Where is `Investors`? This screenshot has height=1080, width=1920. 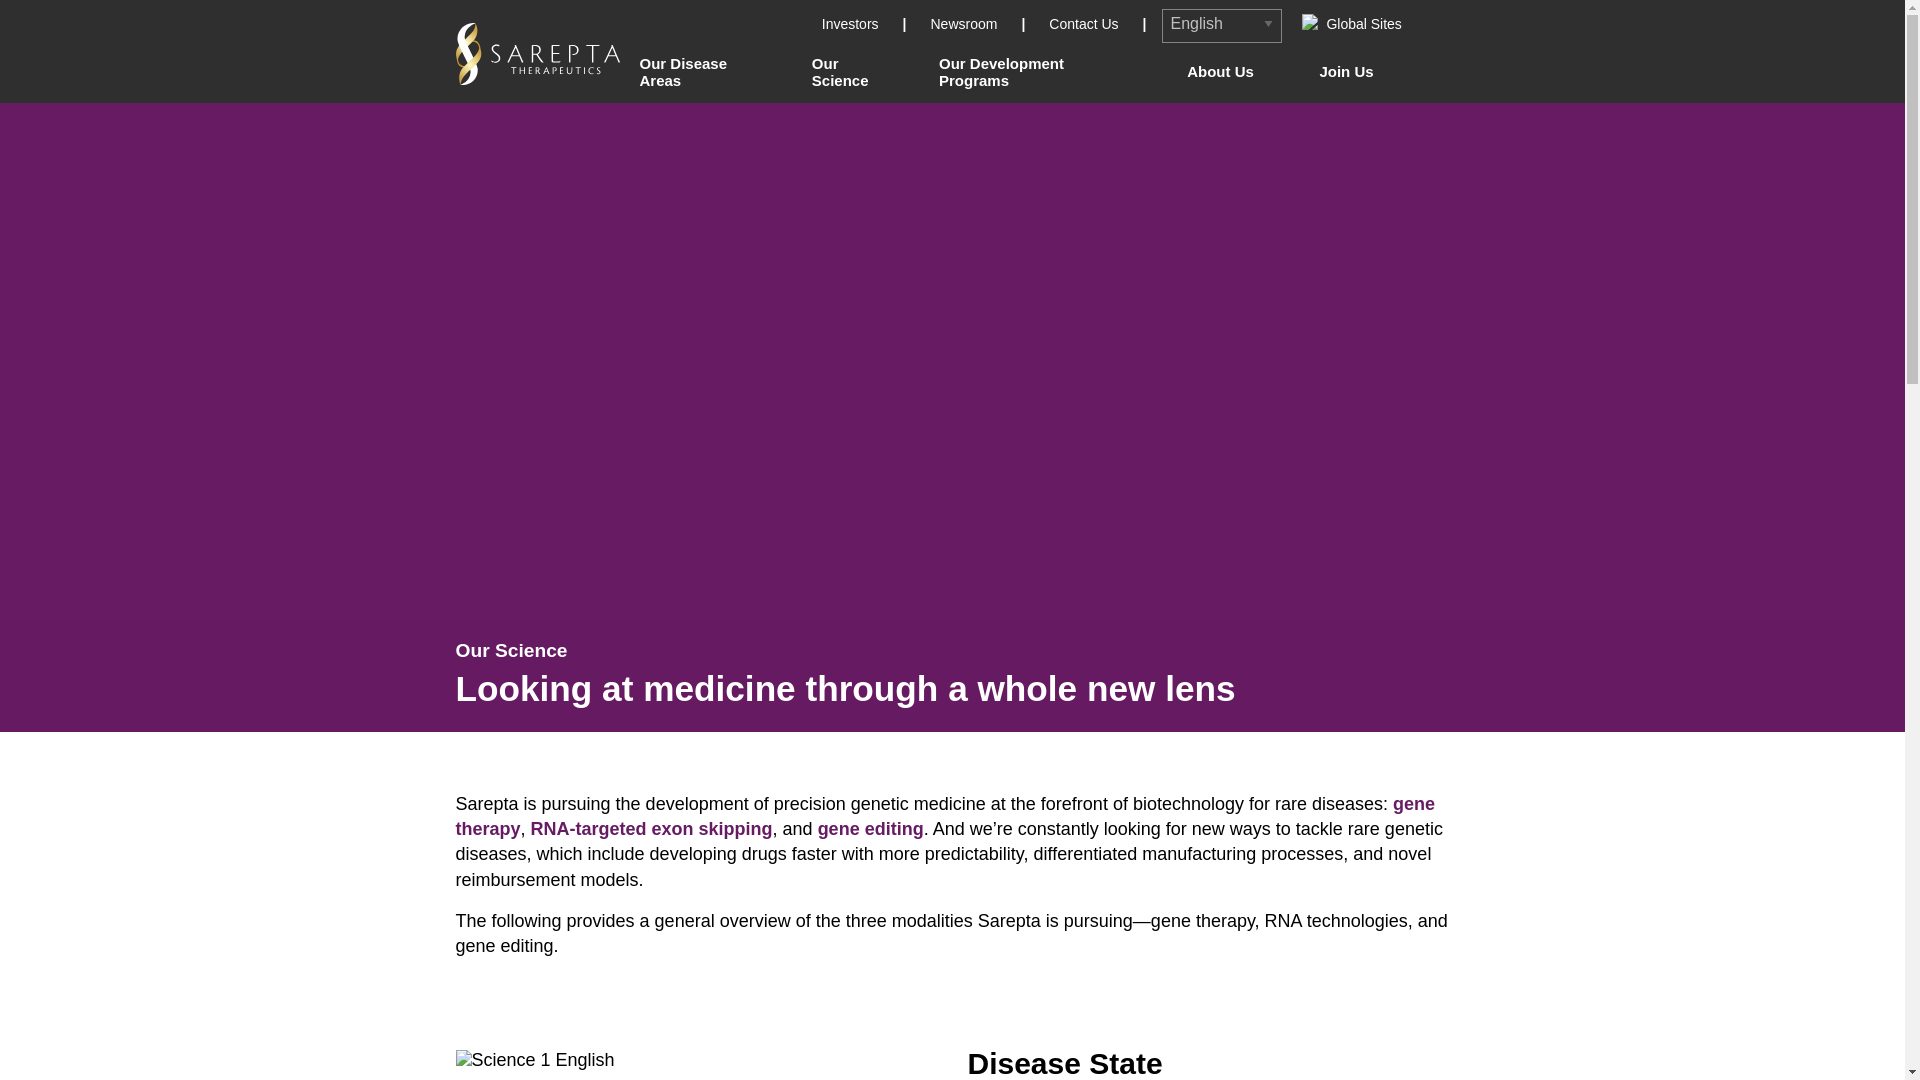 Investors is located at coordinates (852, 24).